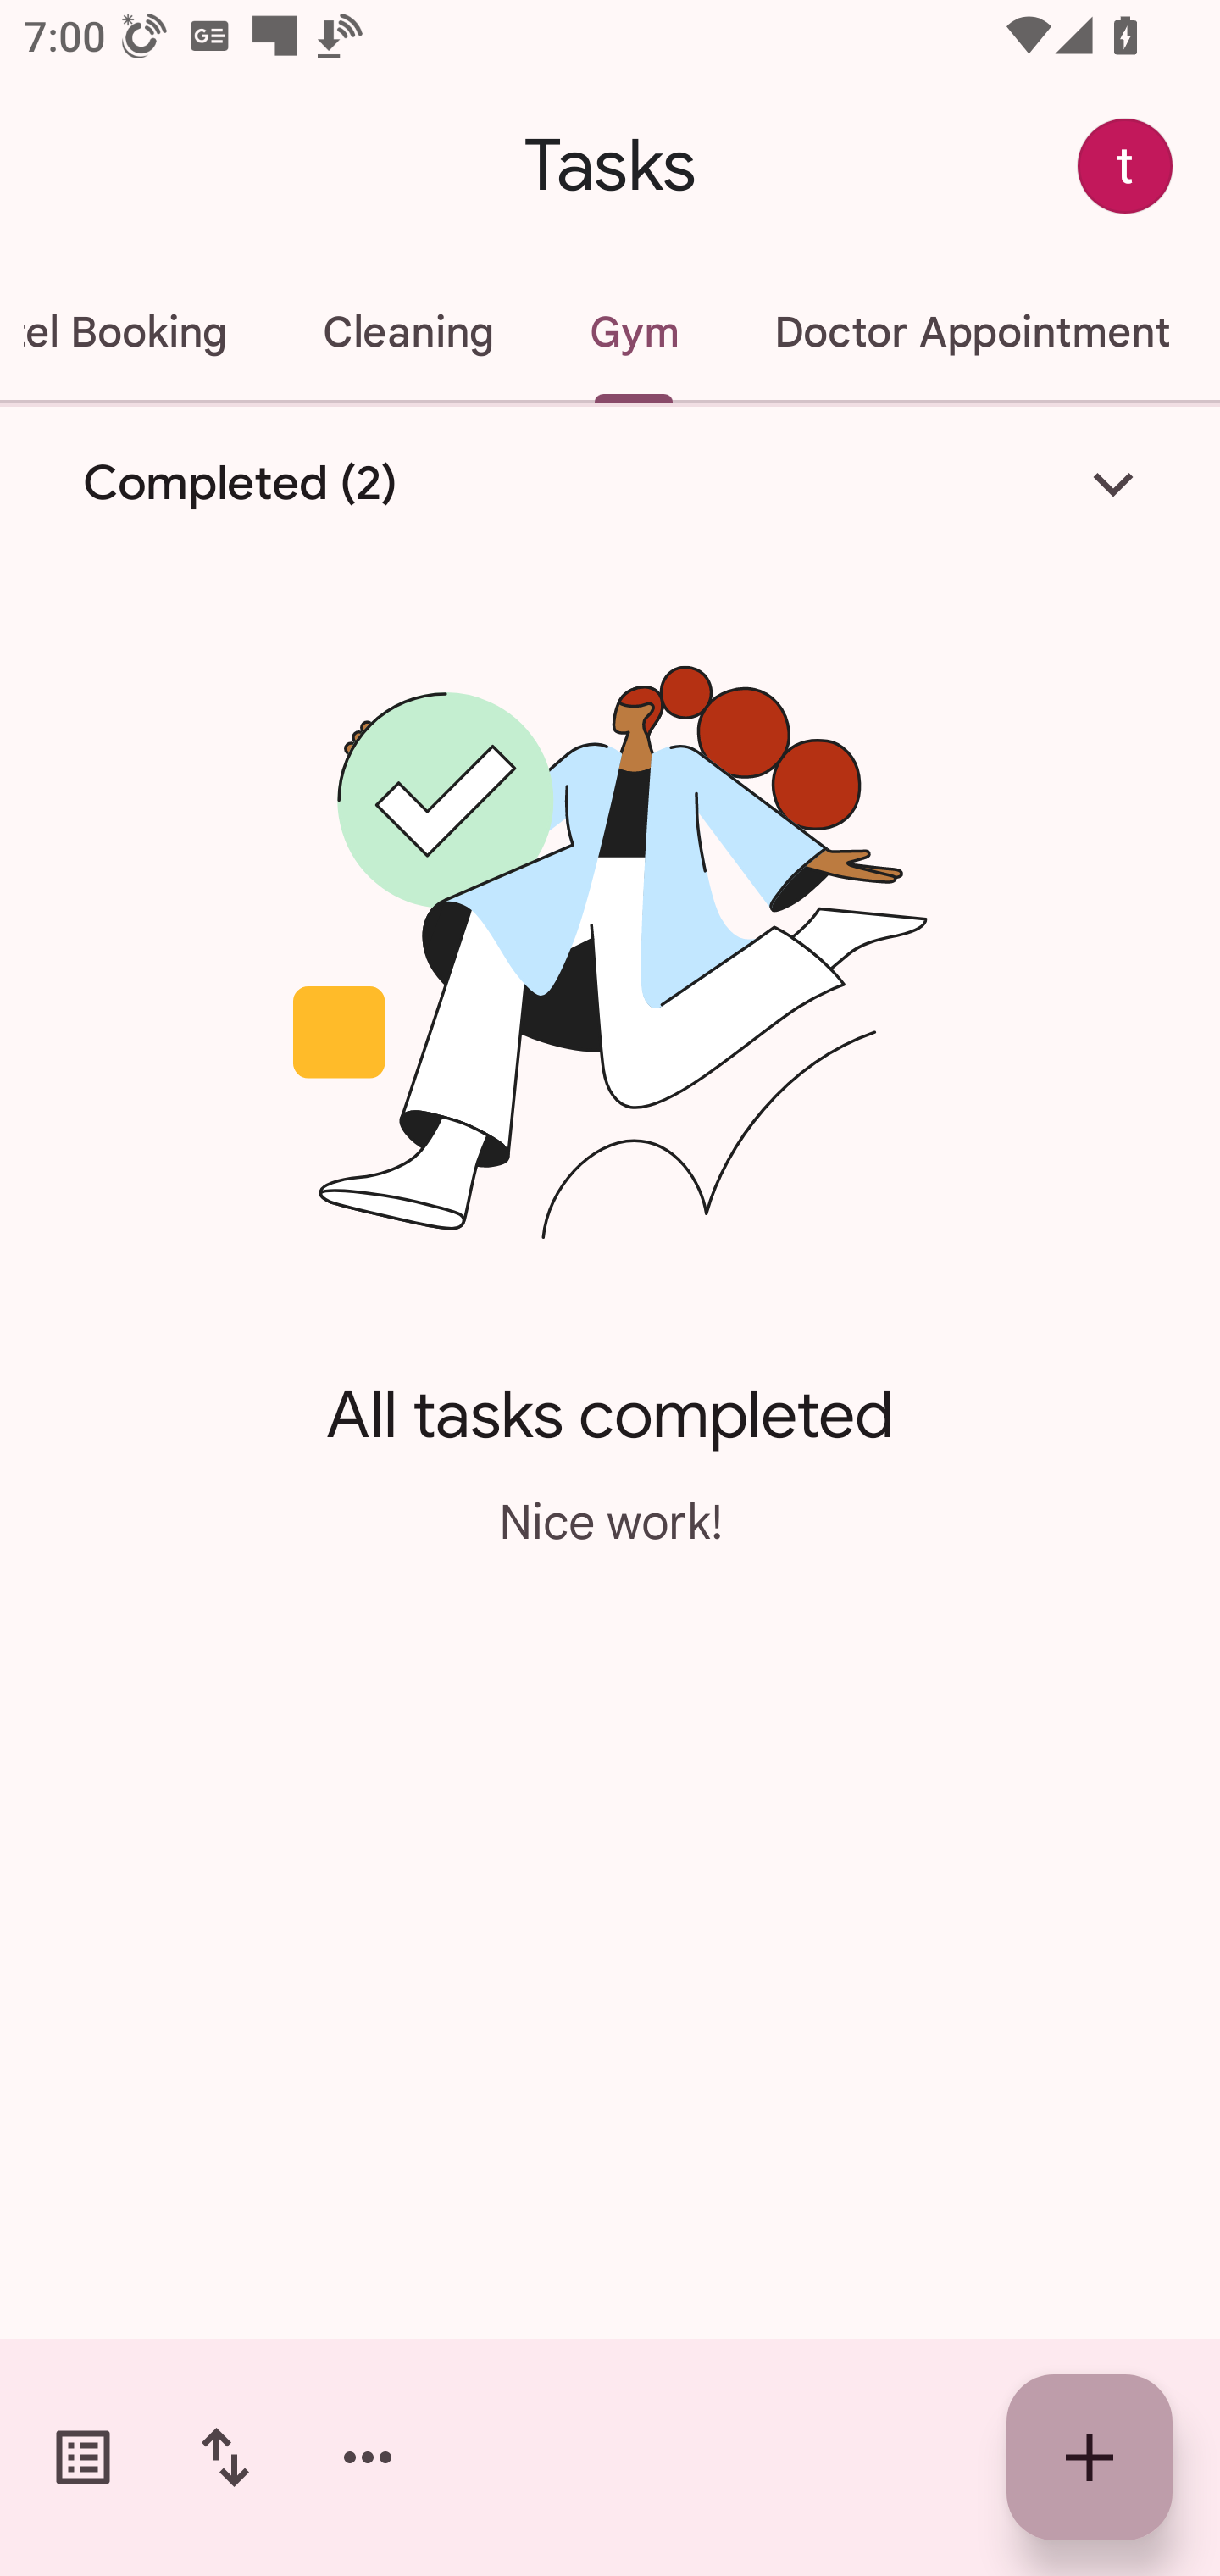 This screenshot has height=2576, width=1220. What do you see at coordinates (971, 332) in the screenshot?
I see `Doctor Appointment` at bounding box center [971, 332].